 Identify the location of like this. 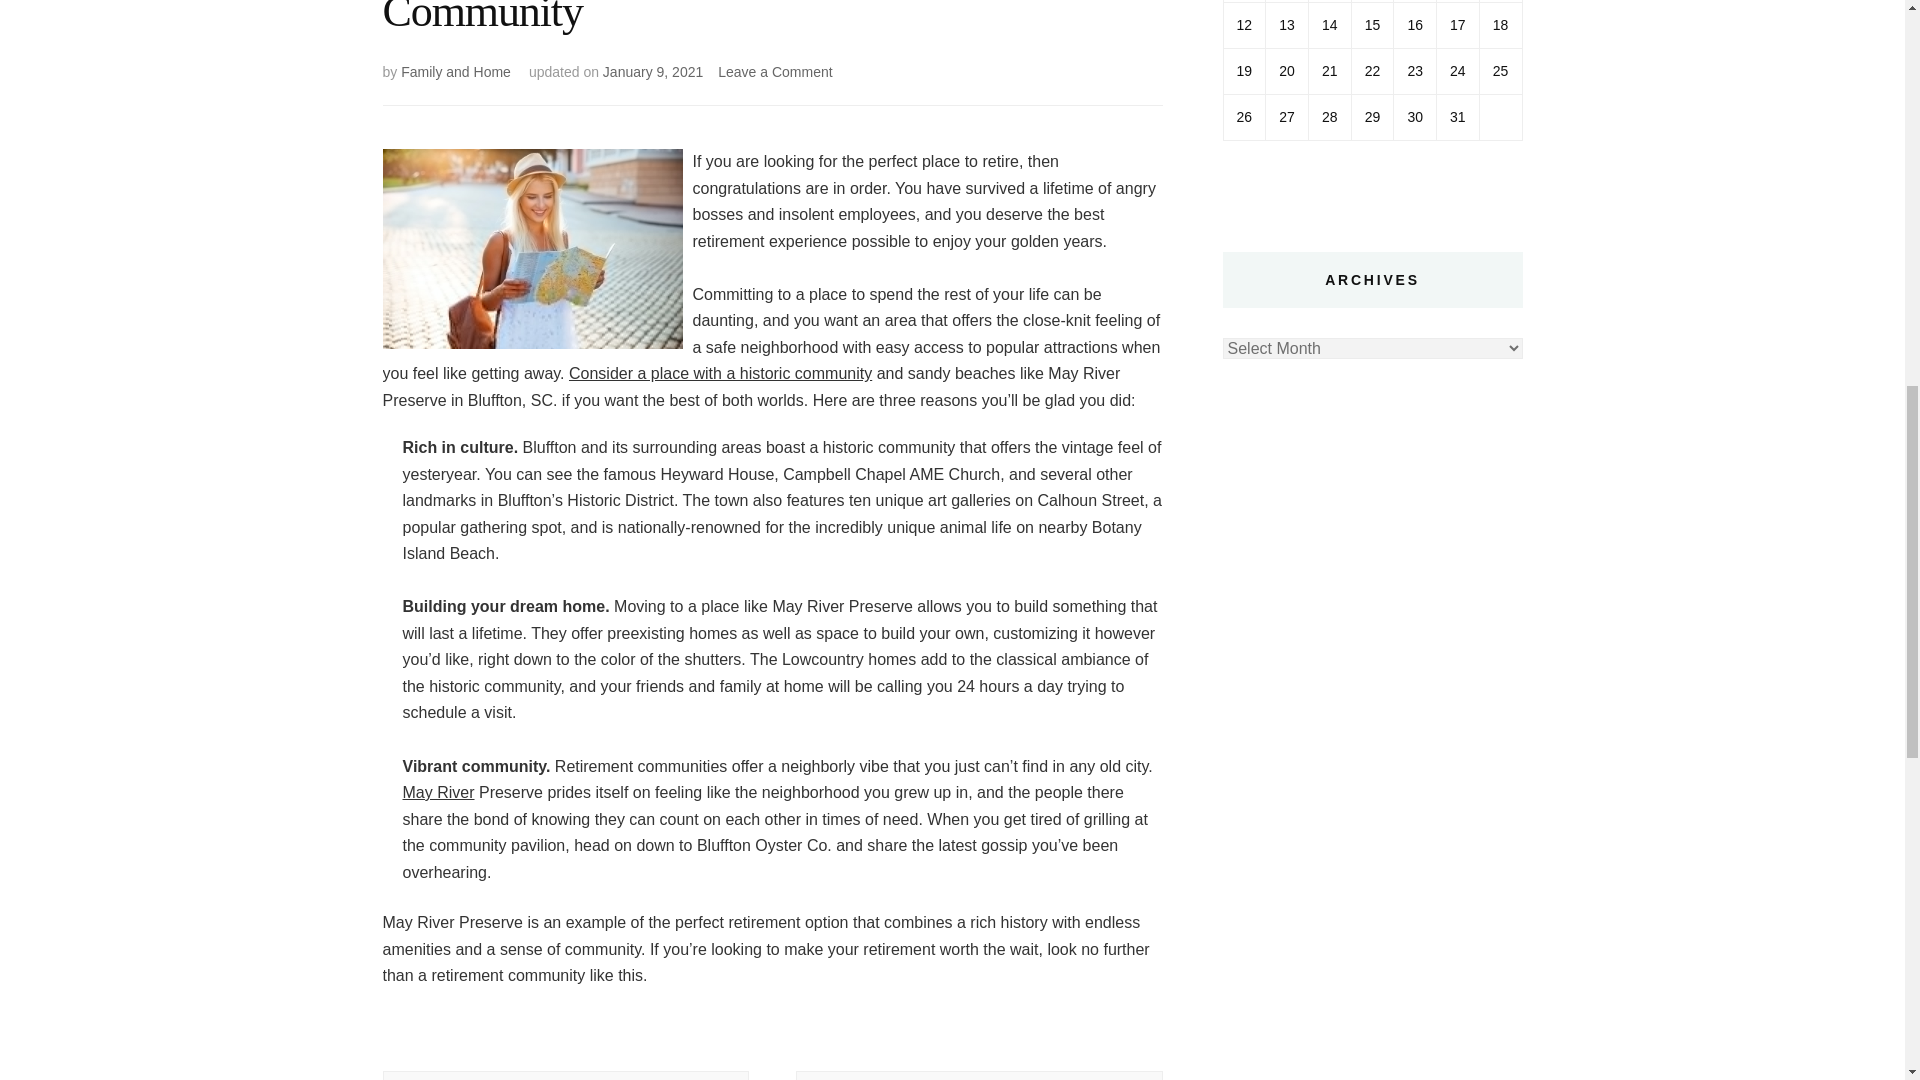
(720, 374).